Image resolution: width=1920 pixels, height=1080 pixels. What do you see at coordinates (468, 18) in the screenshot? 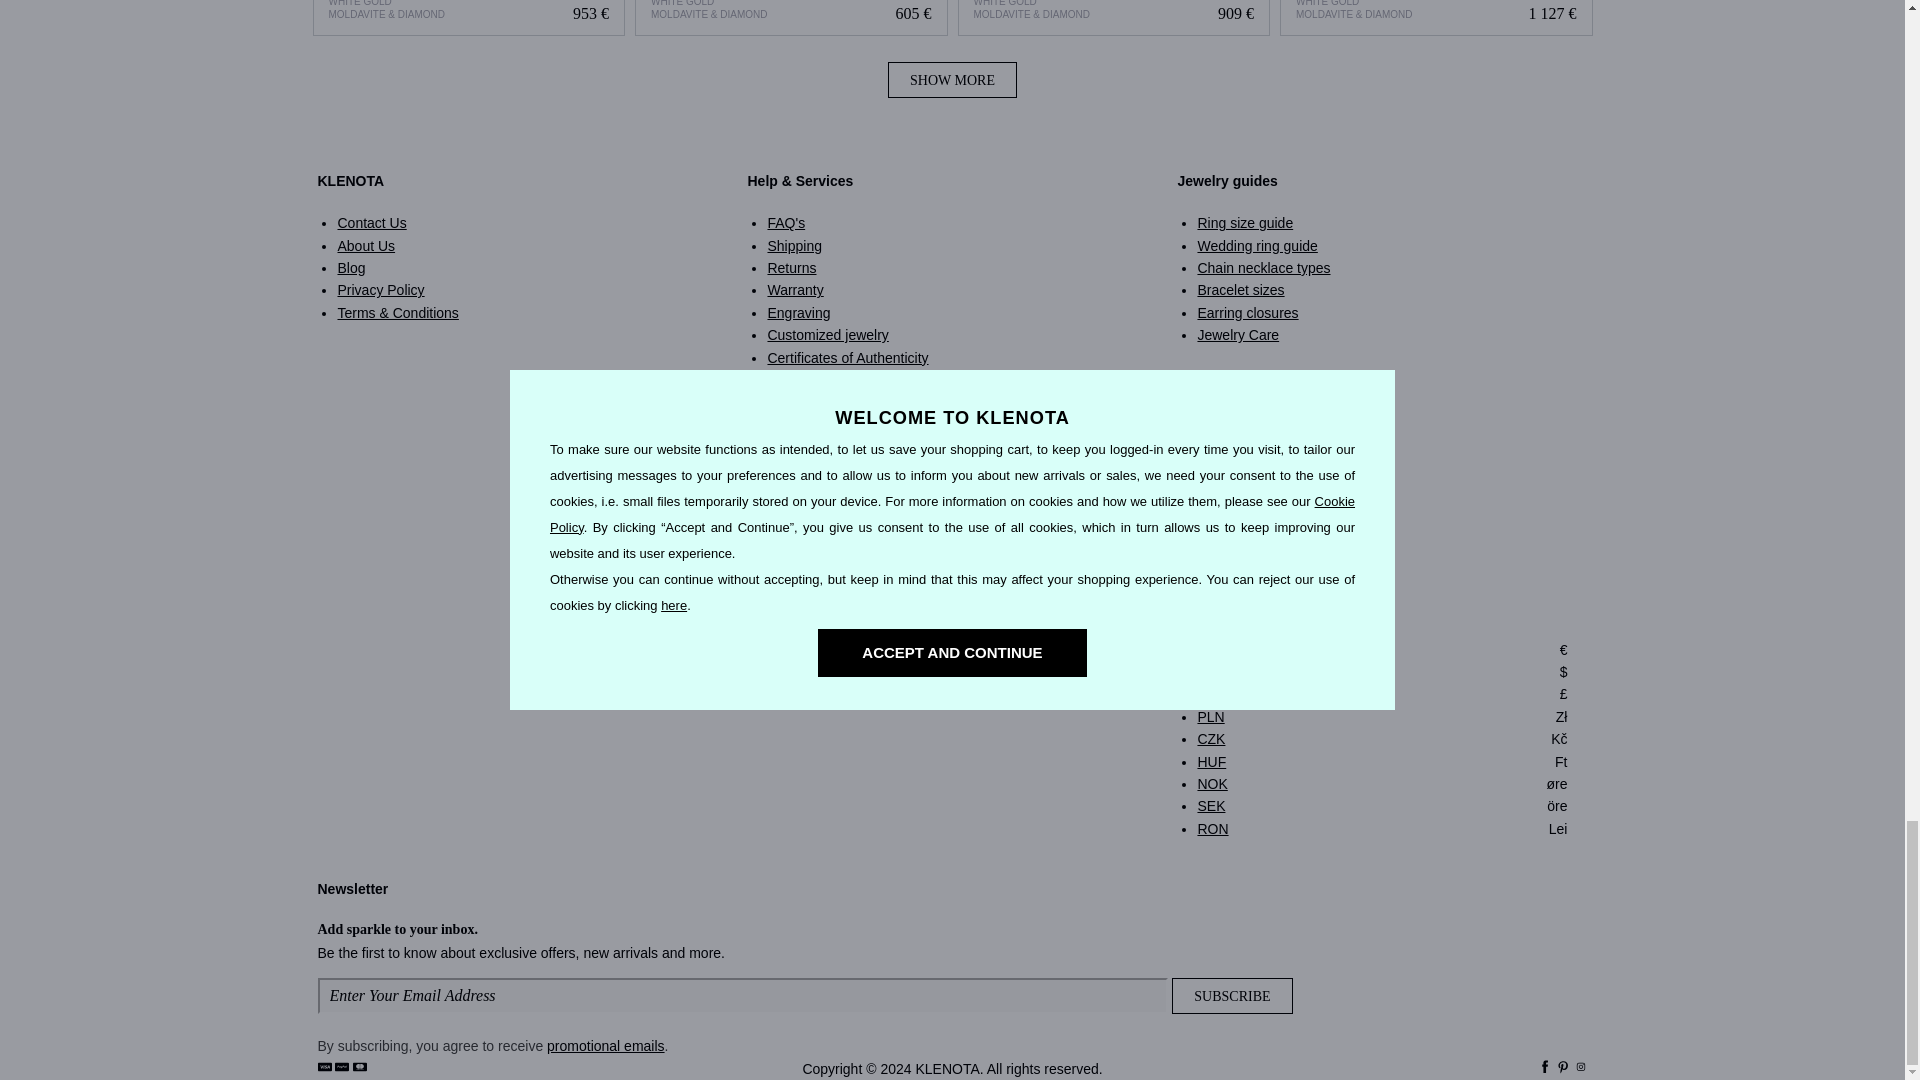
I see `Moldavite Ring with Brilliants in White Gold` at bounding box center [468, 18].